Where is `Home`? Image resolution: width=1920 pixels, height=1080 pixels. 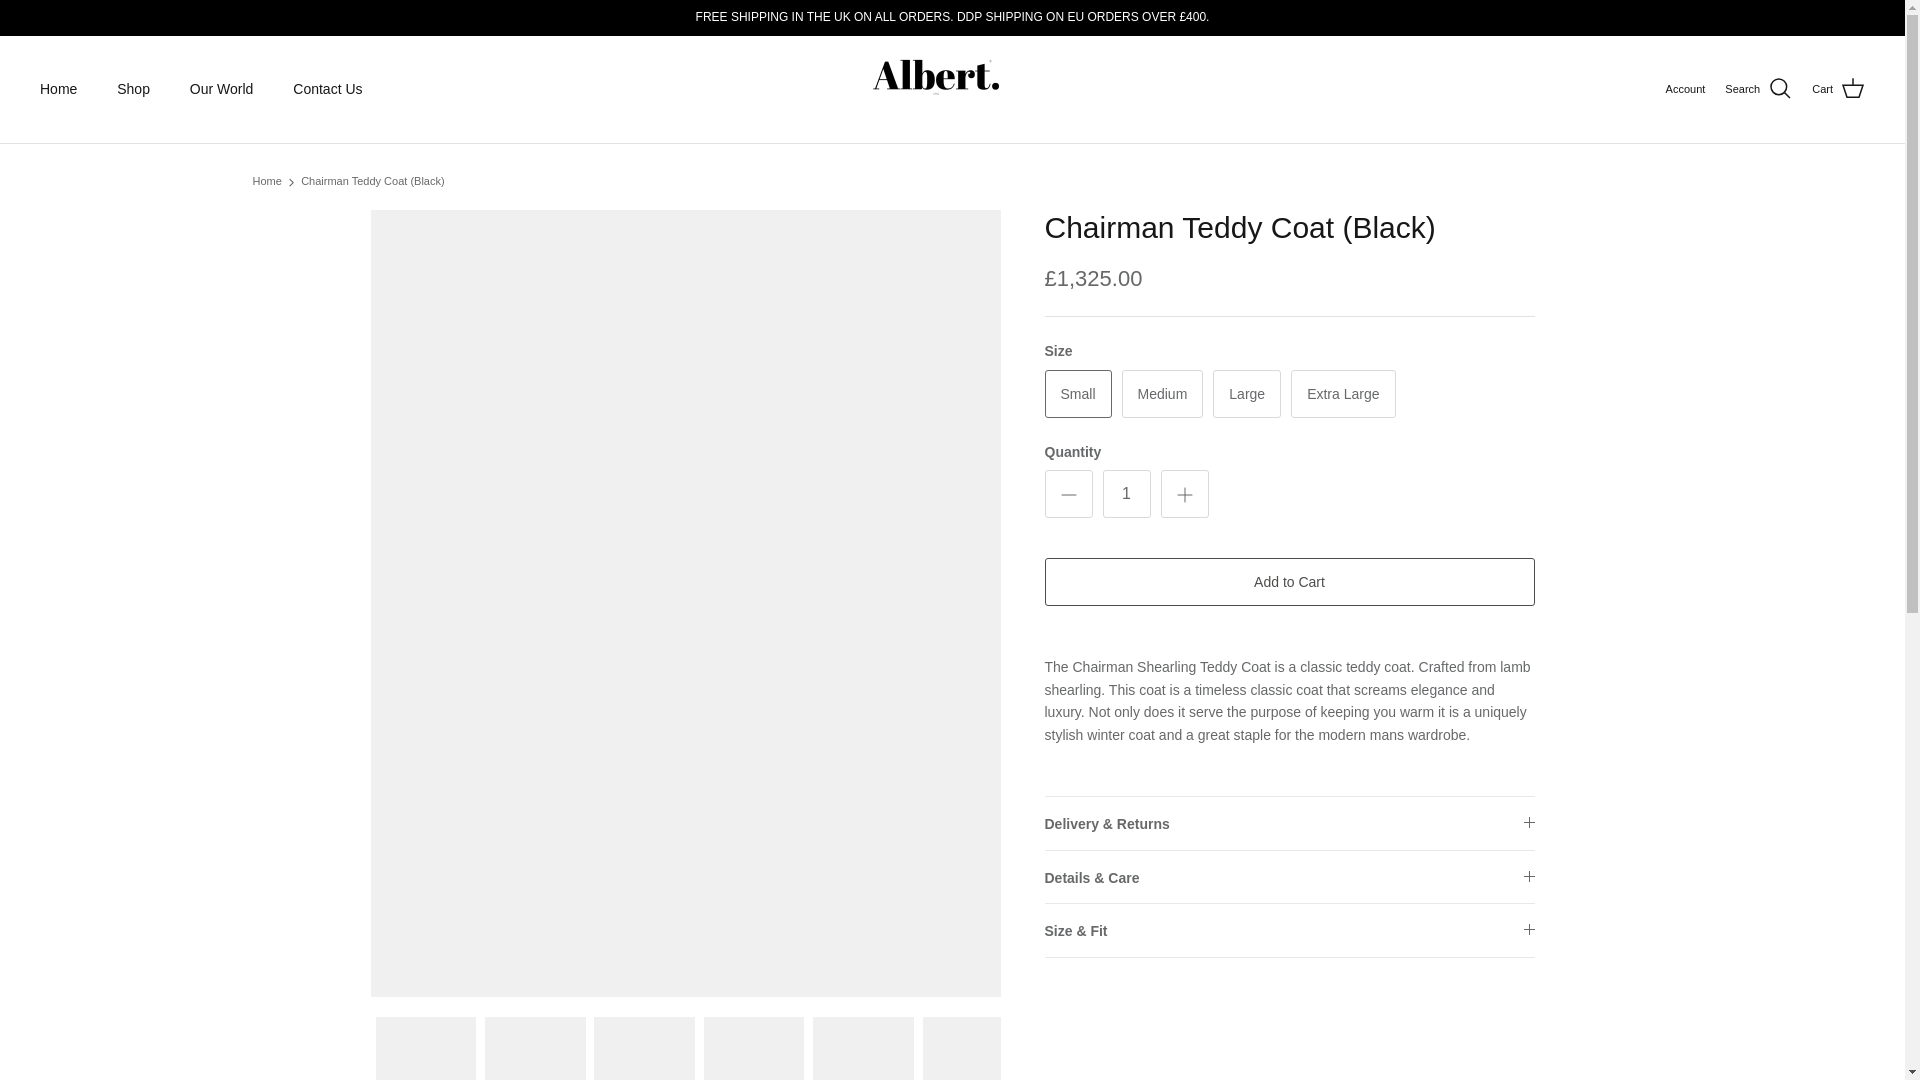
Home is located at coordinates (58, 90).